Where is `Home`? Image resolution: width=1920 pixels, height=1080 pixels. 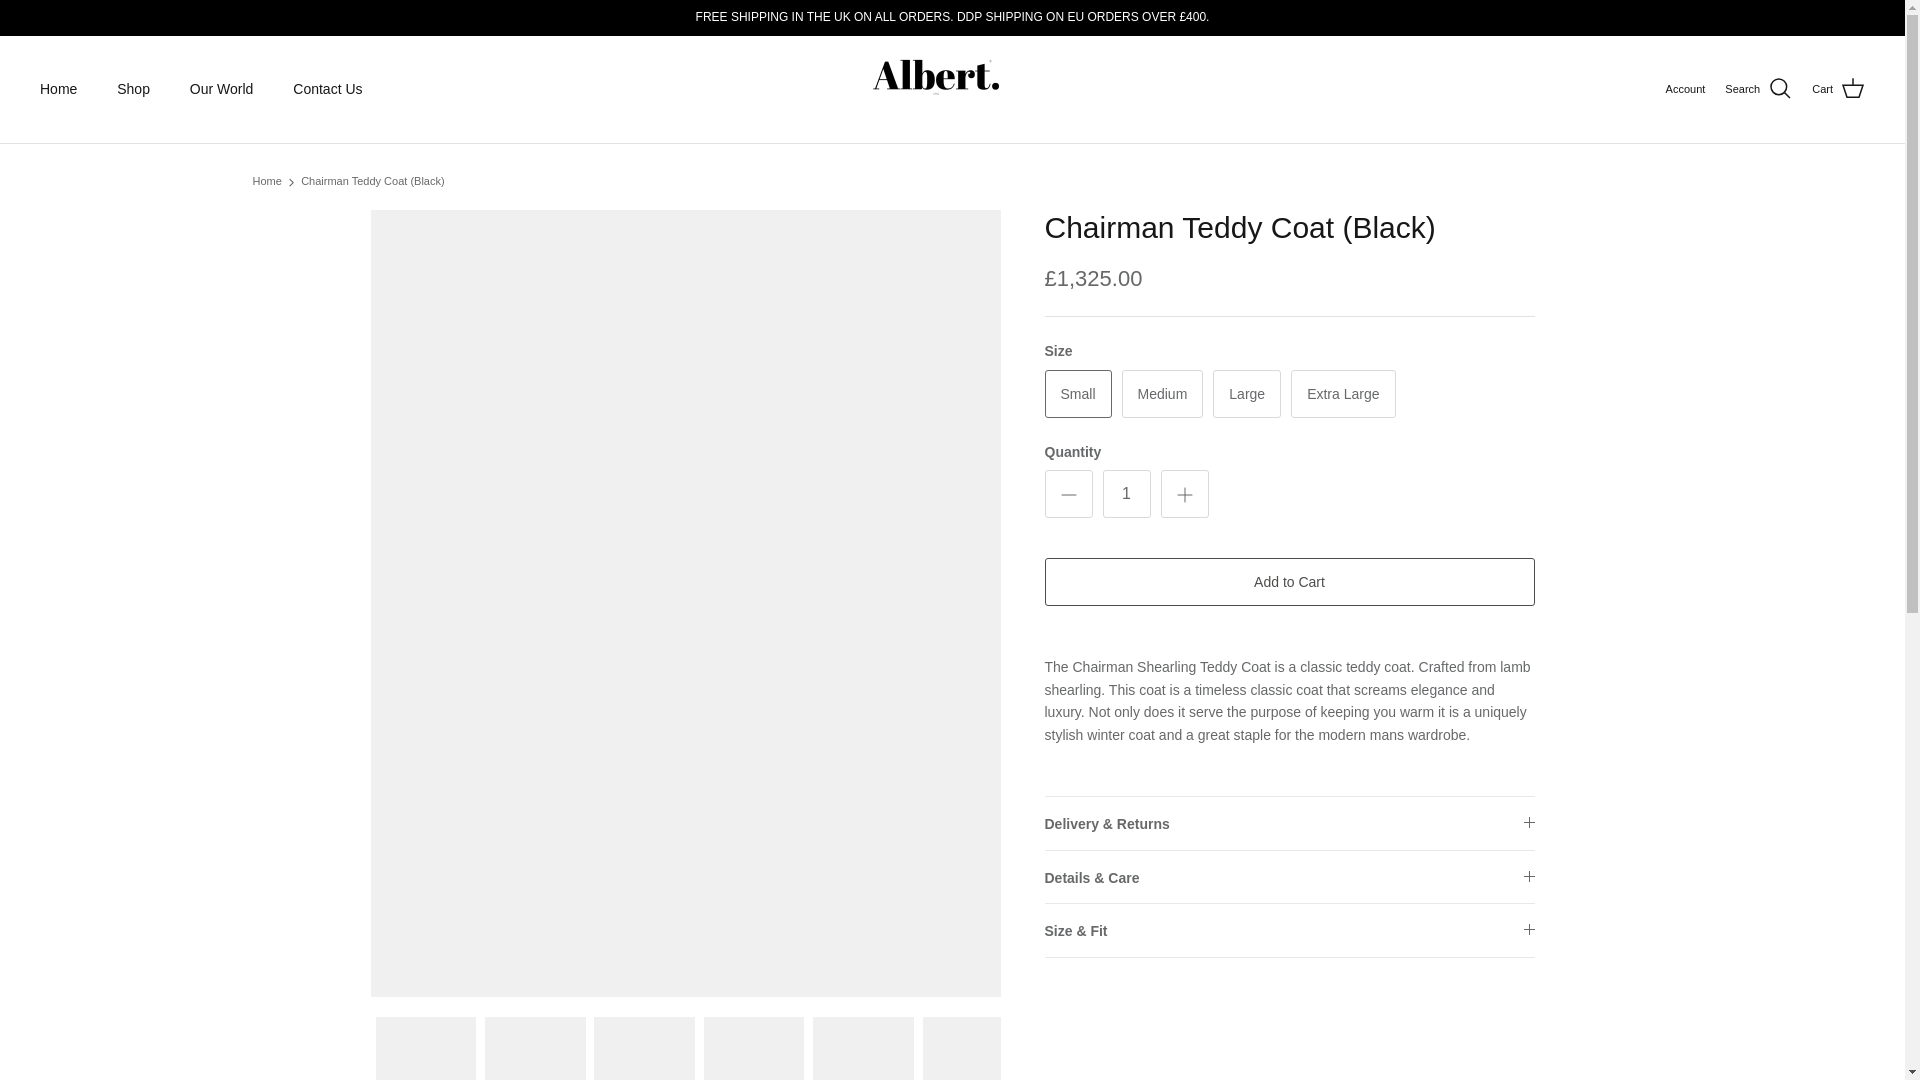
Home is located at coordinates (58, 90).